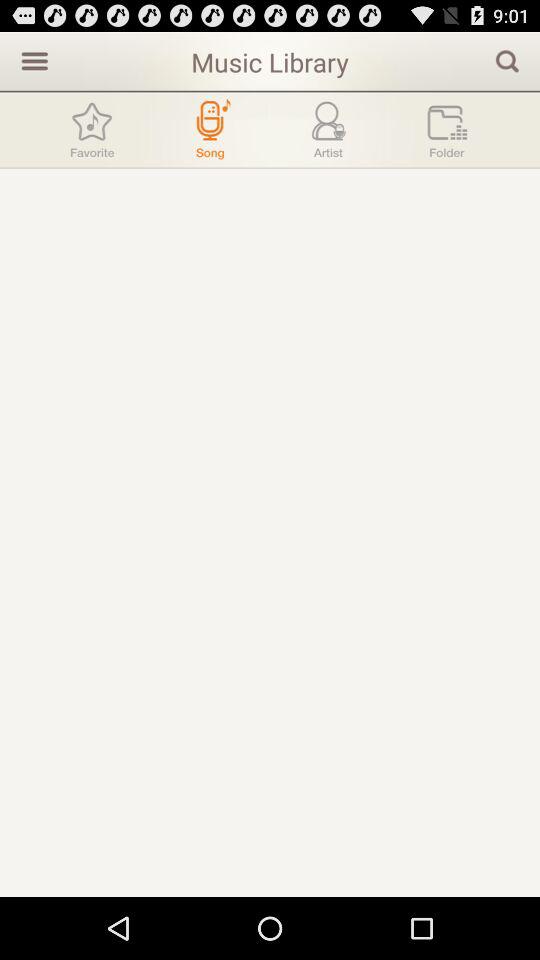 This screenshot has width=540, height=960. Describe the element at coordinates (270, 532) in the screenshot. I see `open the item at the center` at that location.